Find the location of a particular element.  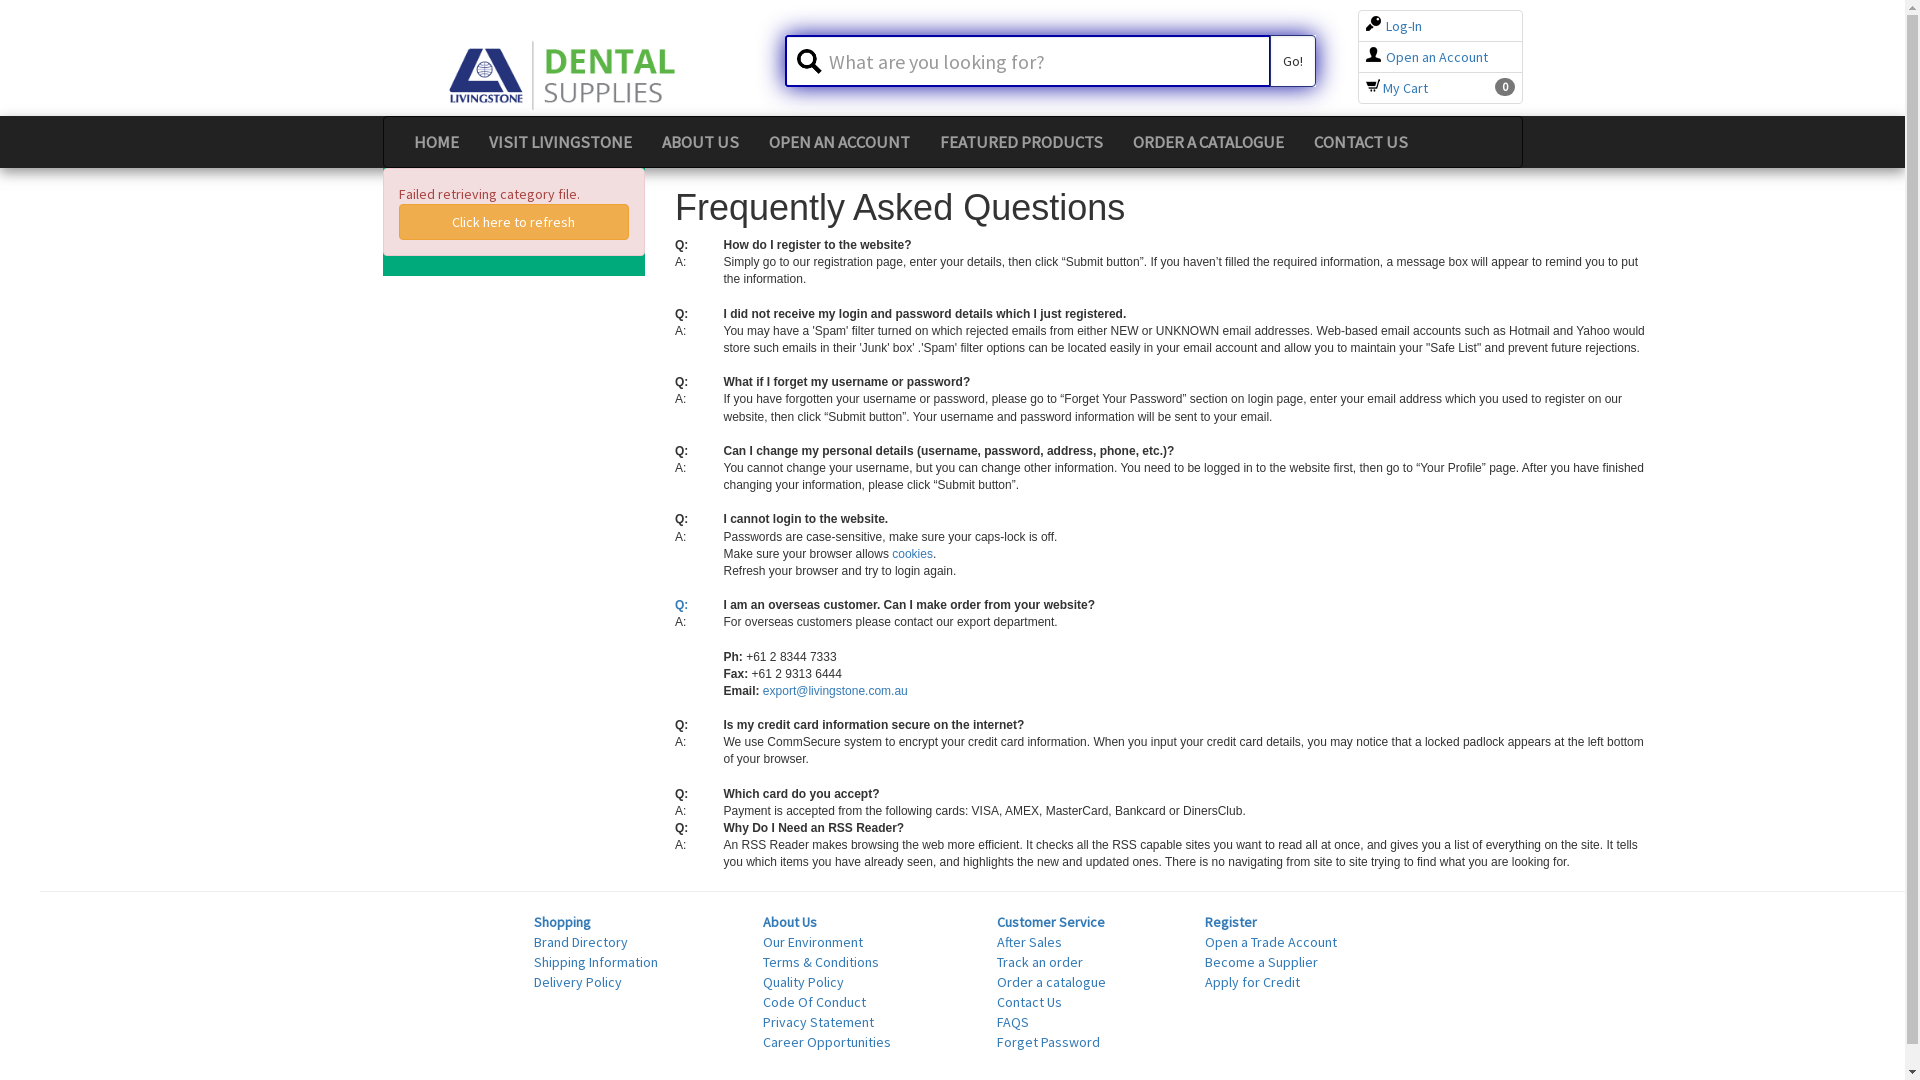

Click here to refresh is located at coordinates (514, 222).